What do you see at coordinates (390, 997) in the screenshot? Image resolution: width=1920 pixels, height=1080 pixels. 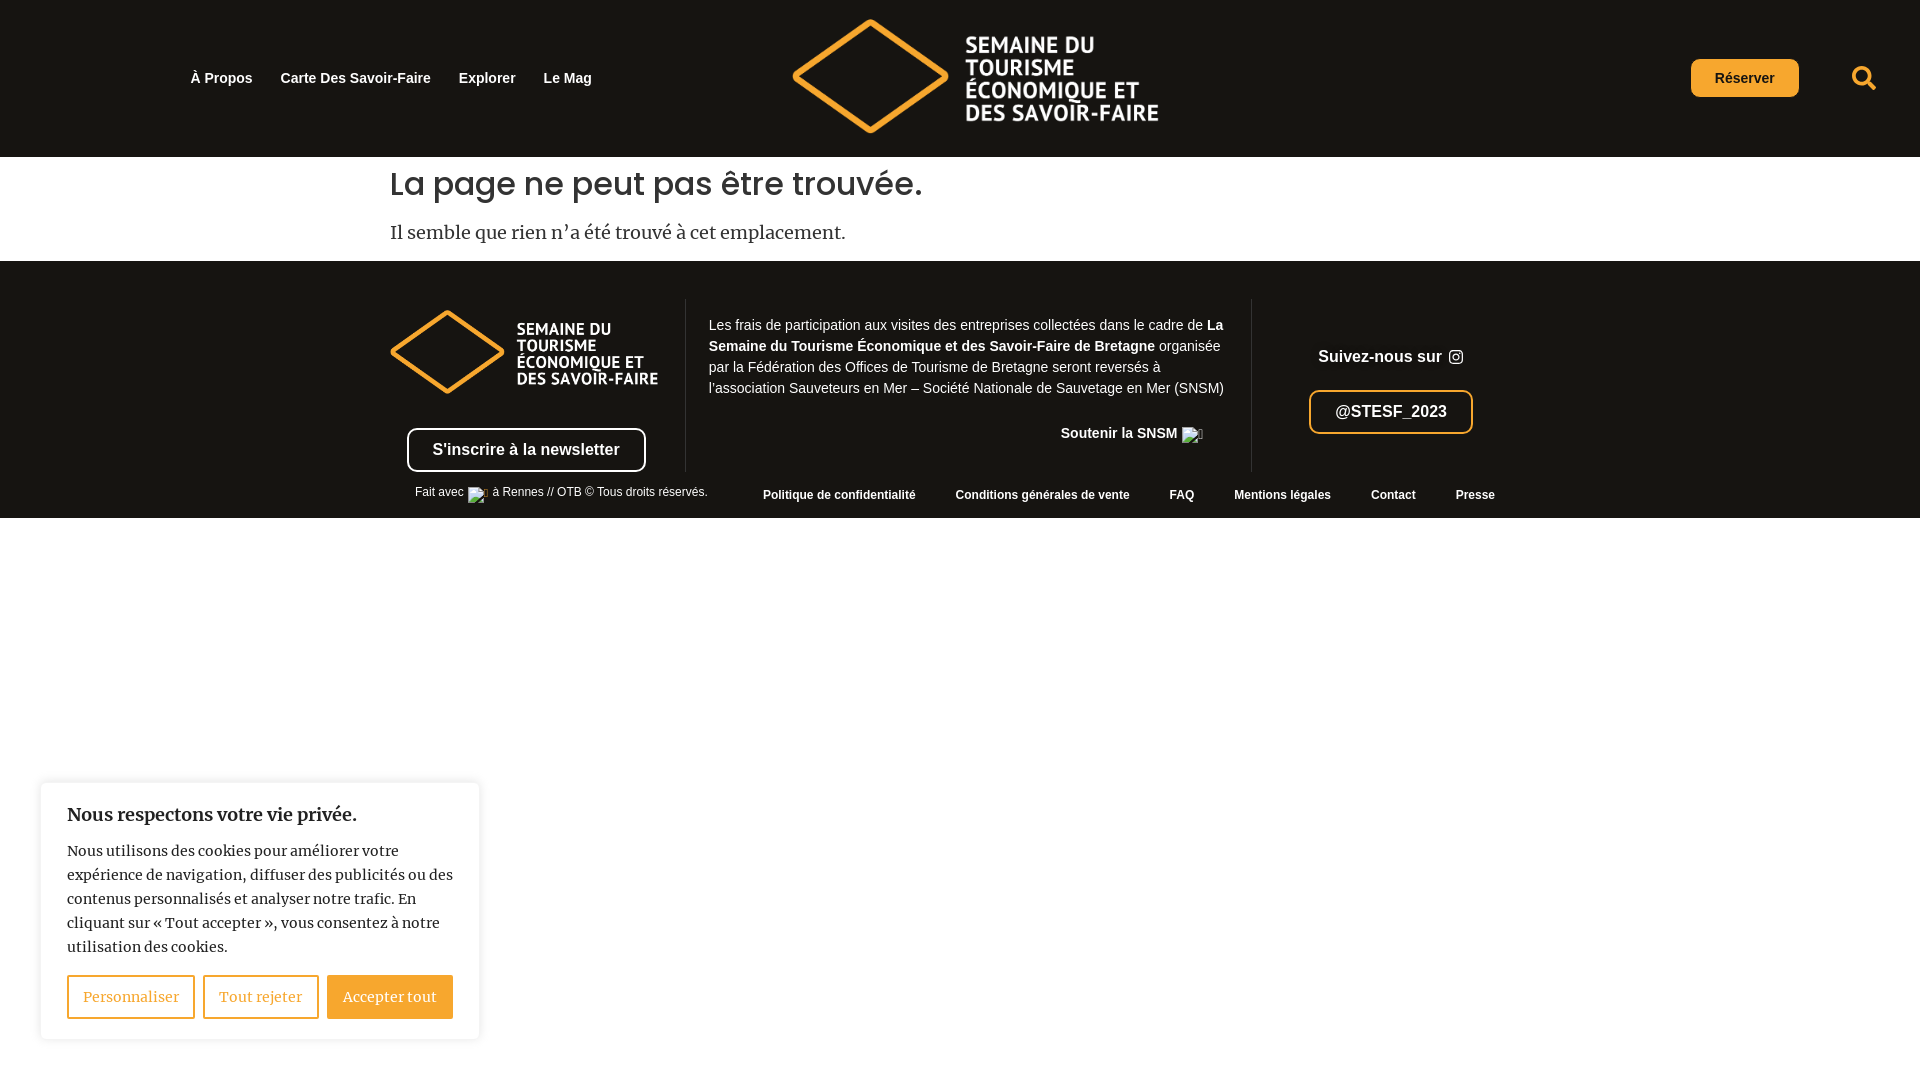 I see `Accepter tout` at bounding box center [390, 997].